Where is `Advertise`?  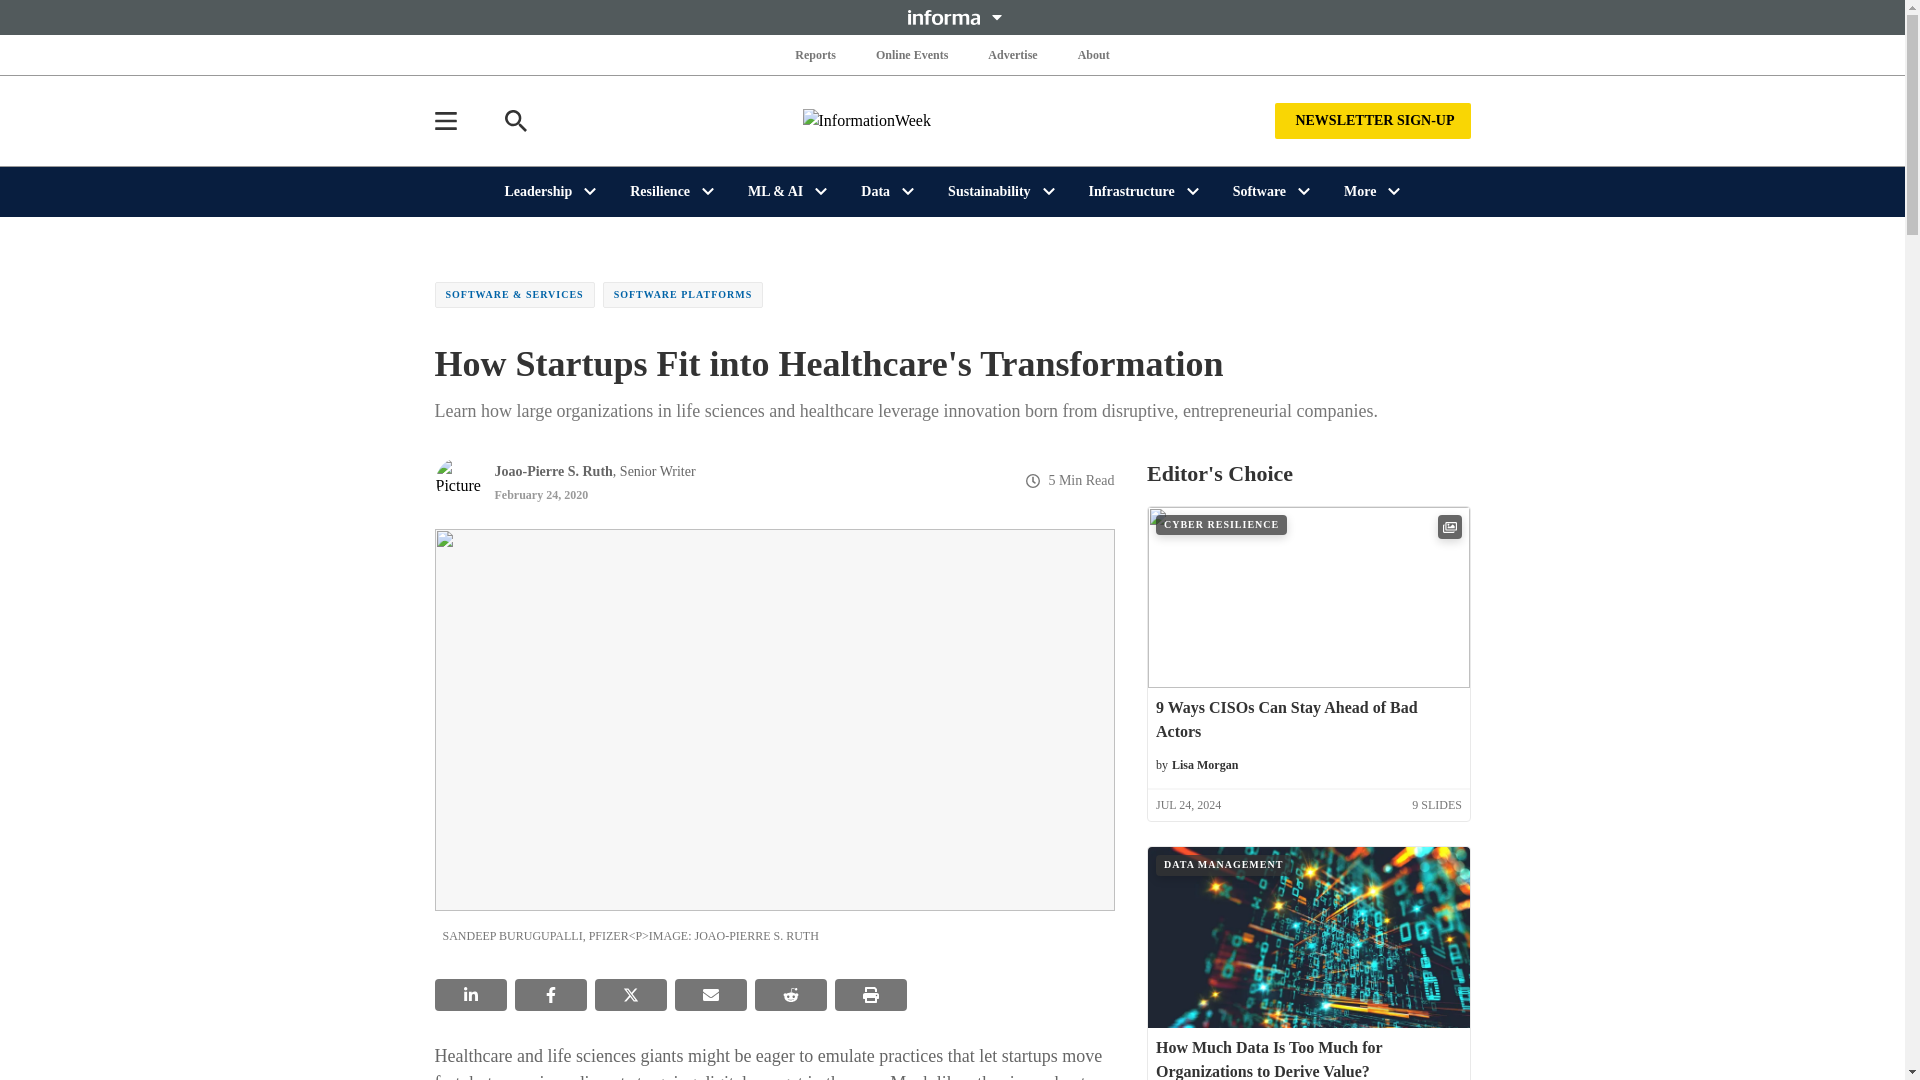 Advertise is located at coordinates (1012, 54).